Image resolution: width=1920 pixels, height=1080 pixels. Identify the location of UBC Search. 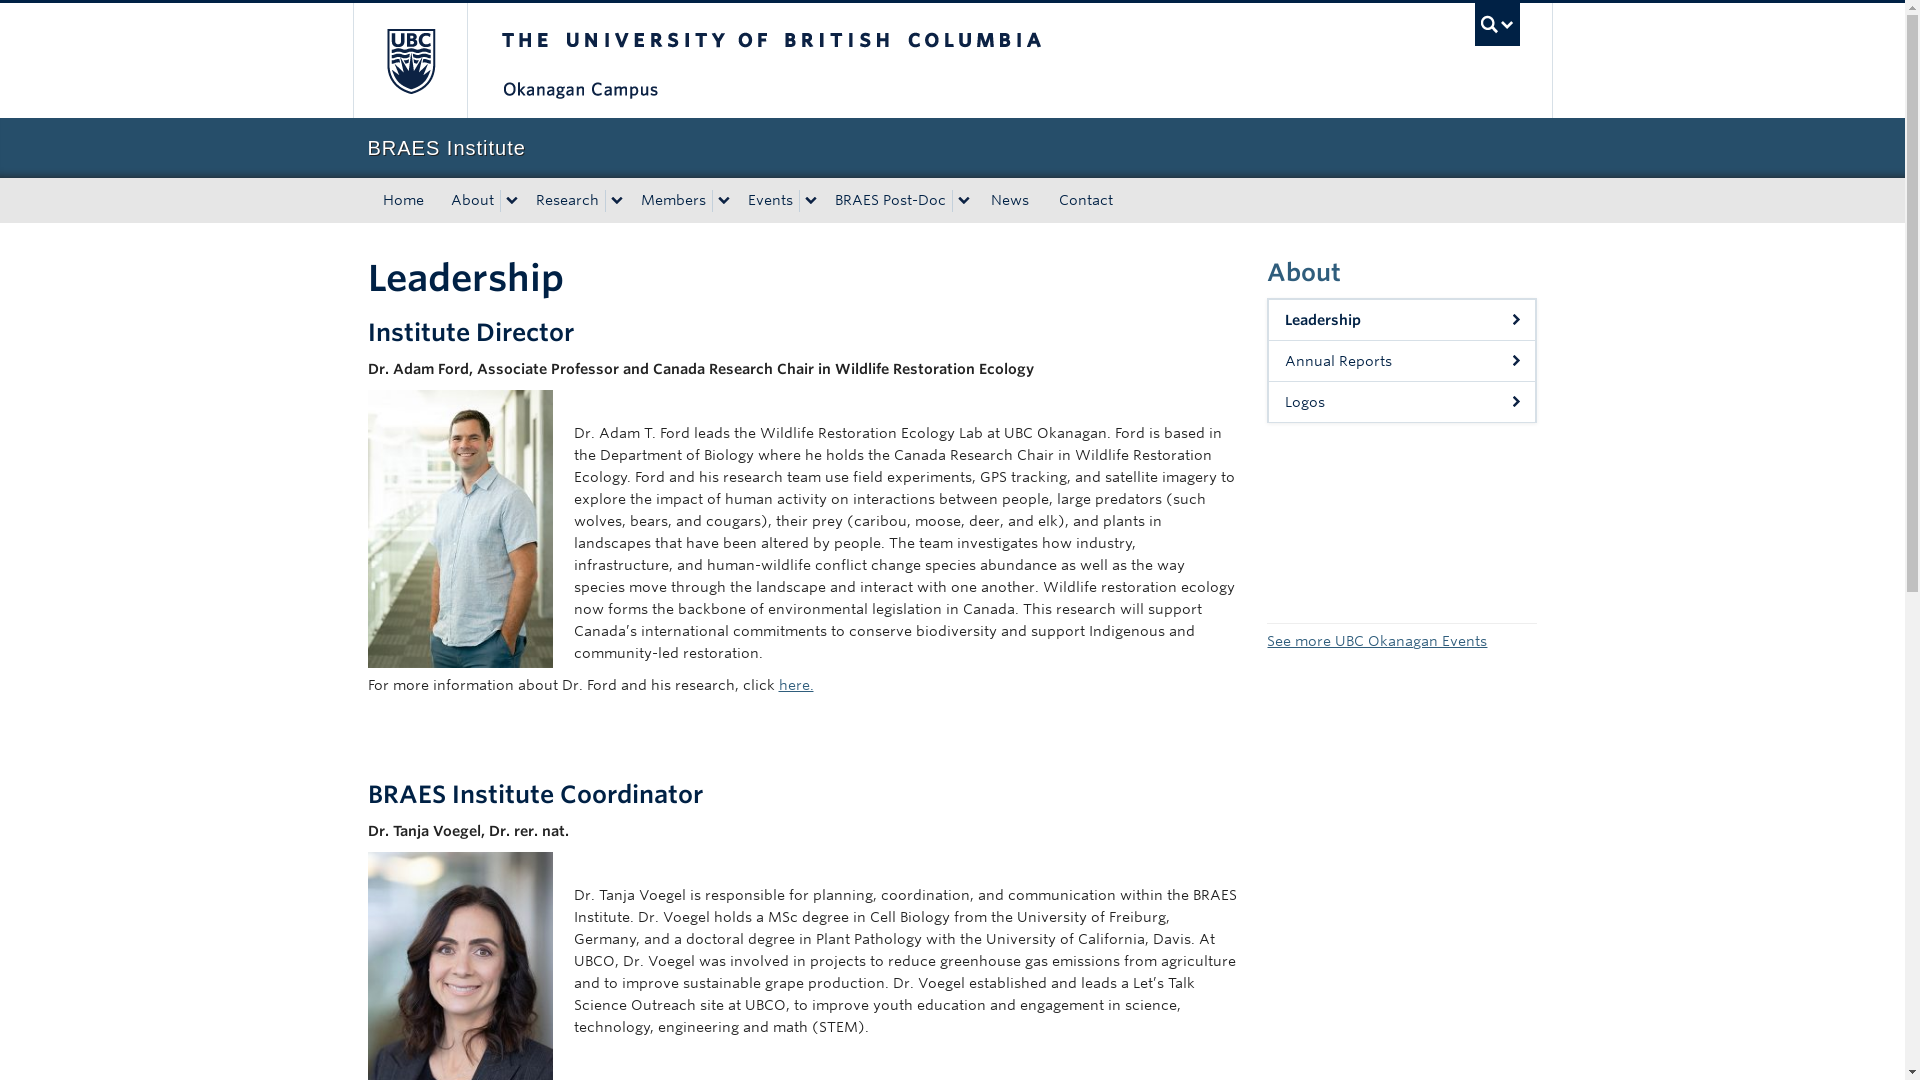
(1497, 24).